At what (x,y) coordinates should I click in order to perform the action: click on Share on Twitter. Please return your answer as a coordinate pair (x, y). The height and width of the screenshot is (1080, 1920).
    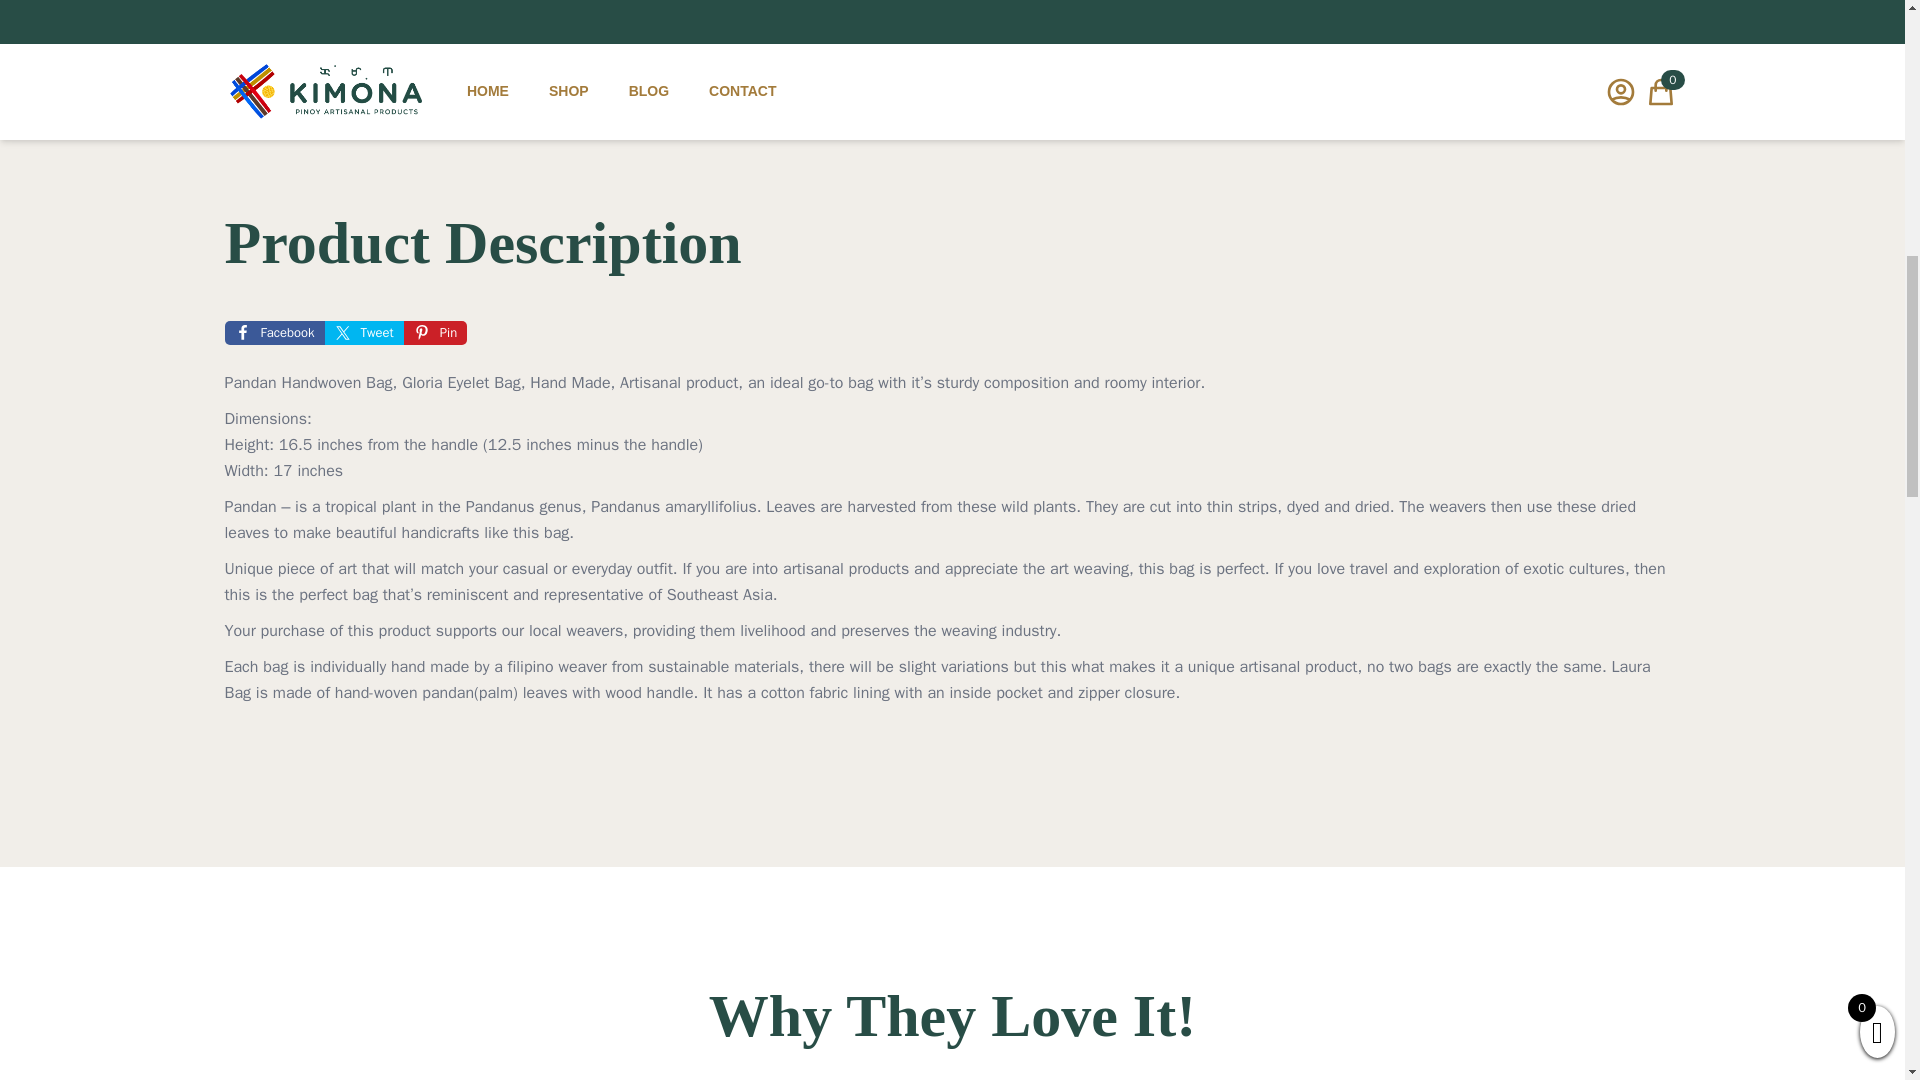
    Looking at the image, I should click on (364, 332).